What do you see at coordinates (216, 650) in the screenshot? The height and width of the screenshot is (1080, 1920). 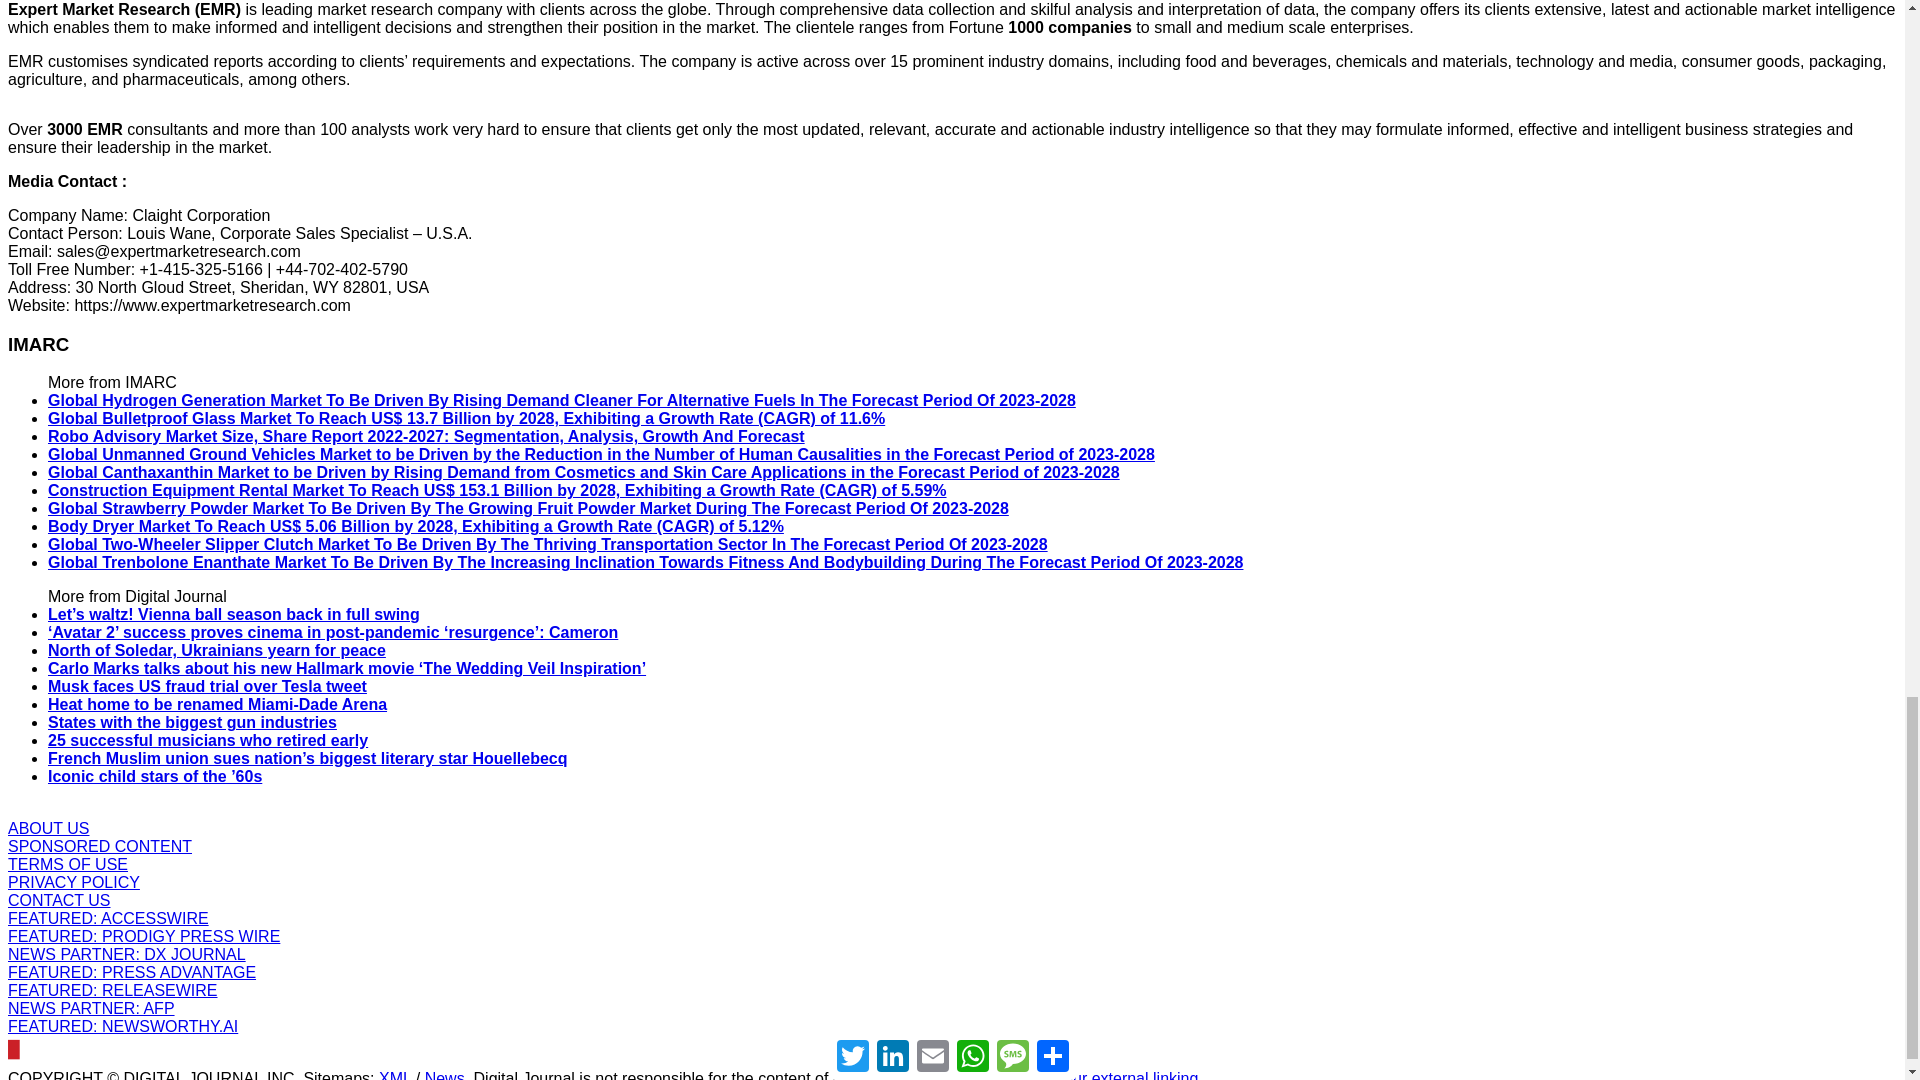 I see `North of Soledar, Ukrainians yearn for peace` at bounding box center [216, 650].